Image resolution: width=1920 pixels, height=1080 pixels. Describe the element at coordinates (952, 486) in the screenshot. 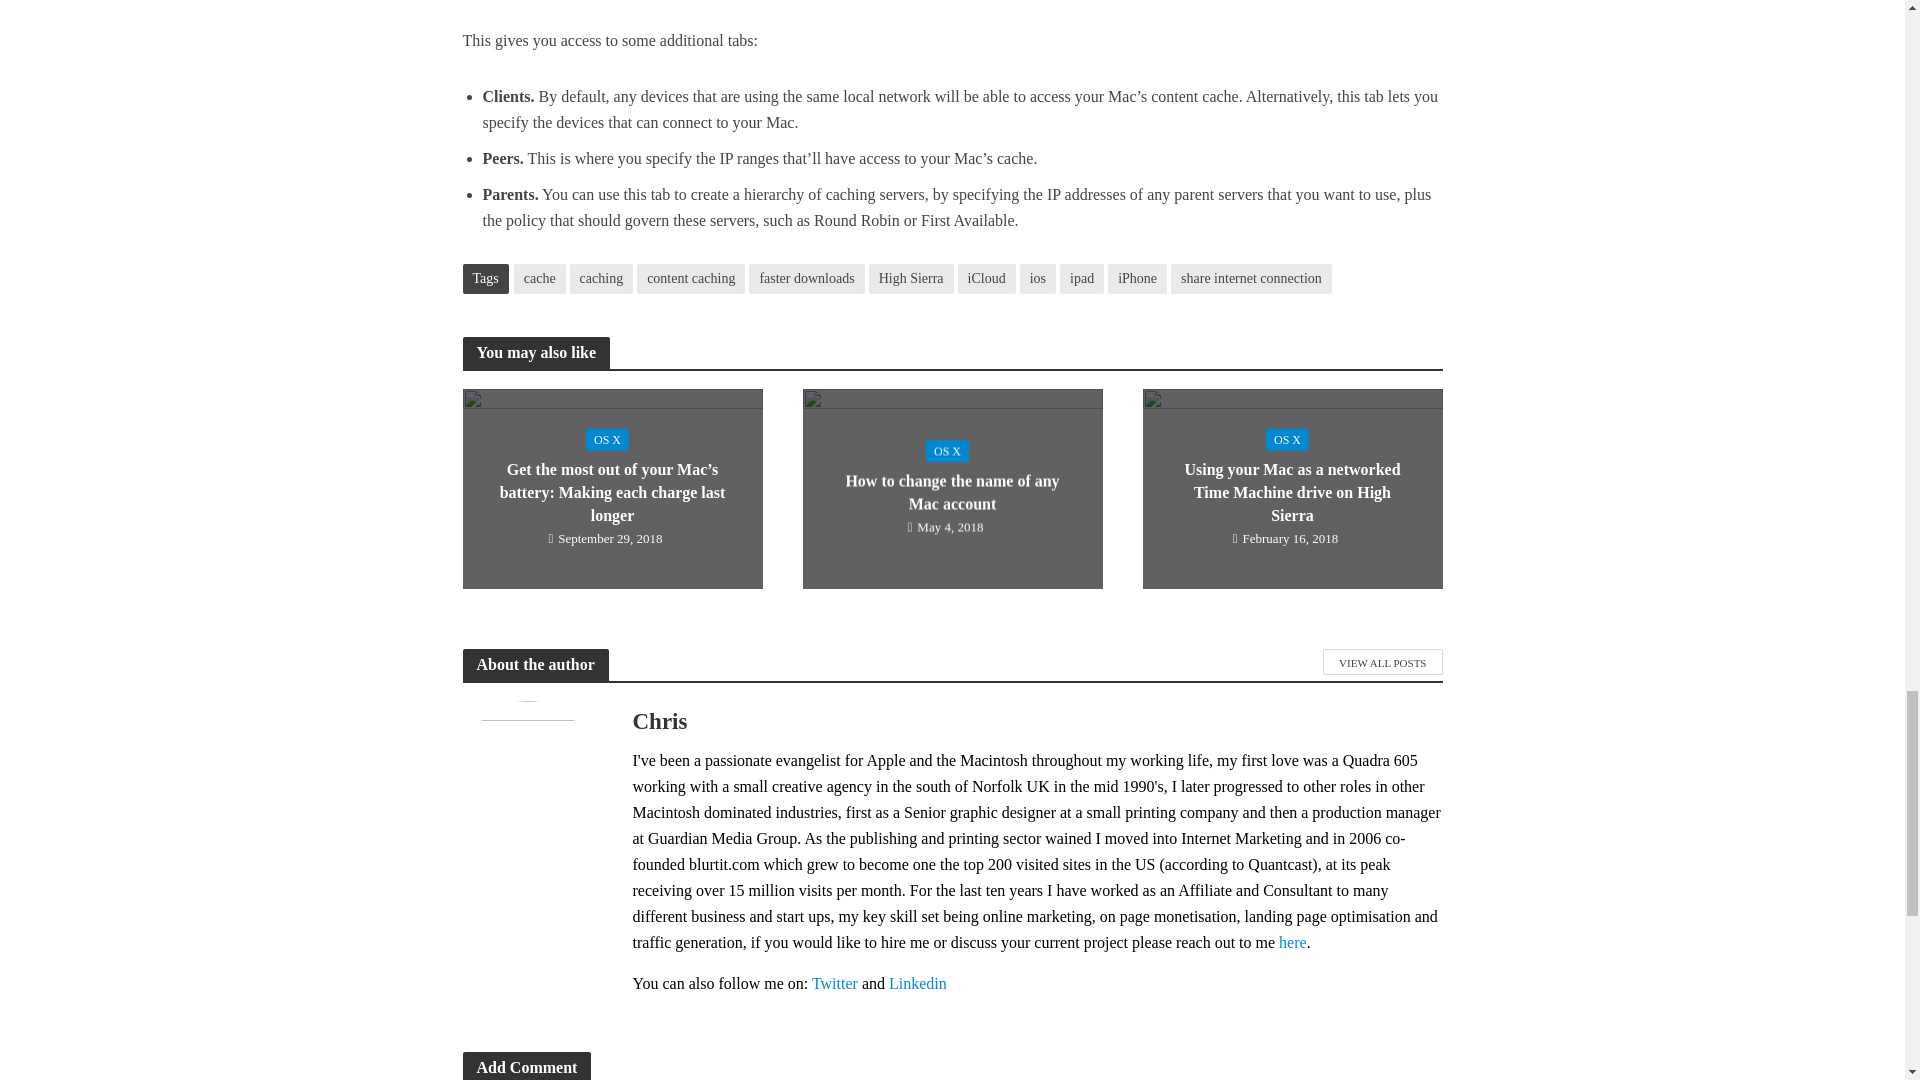

I see `How to change the name of any Mac account` at that location.